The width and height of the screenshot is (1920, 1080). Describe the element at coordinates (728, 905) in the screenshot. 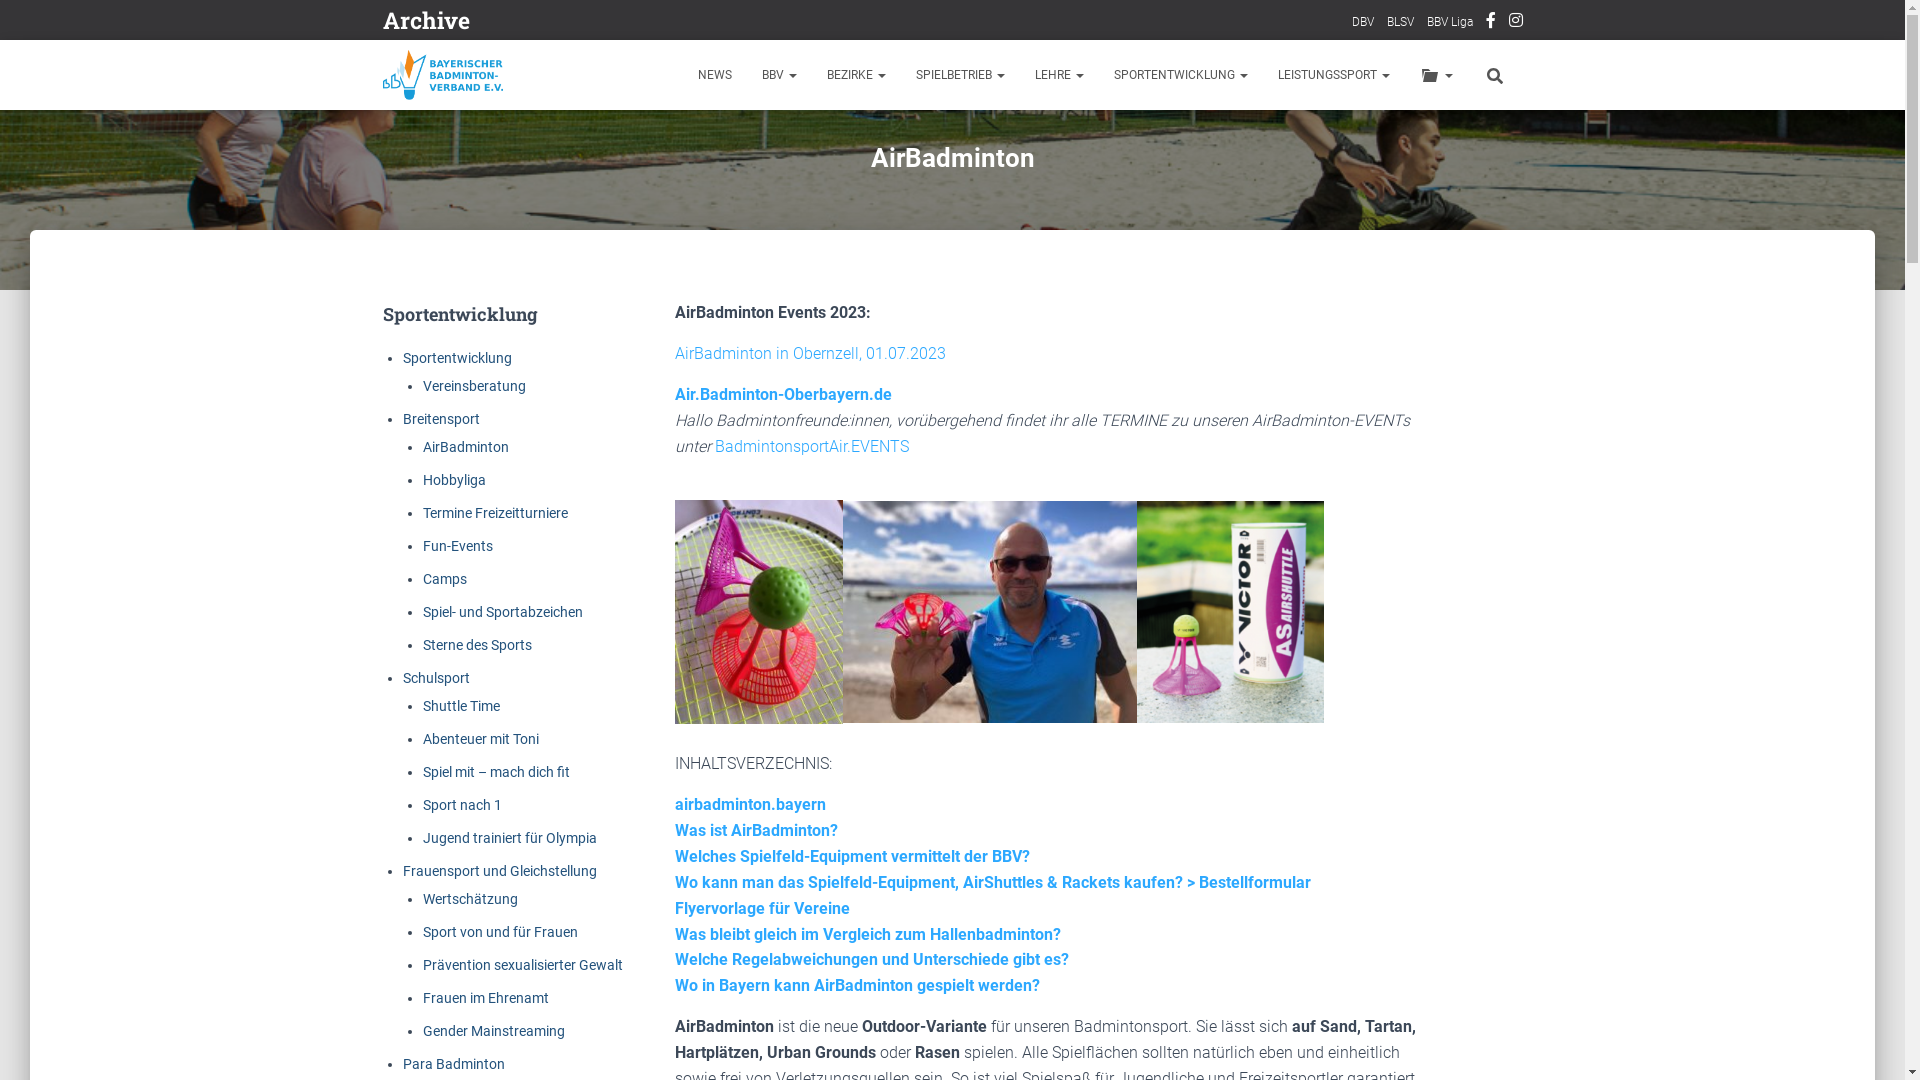

I see `Januar 2013` at that location.